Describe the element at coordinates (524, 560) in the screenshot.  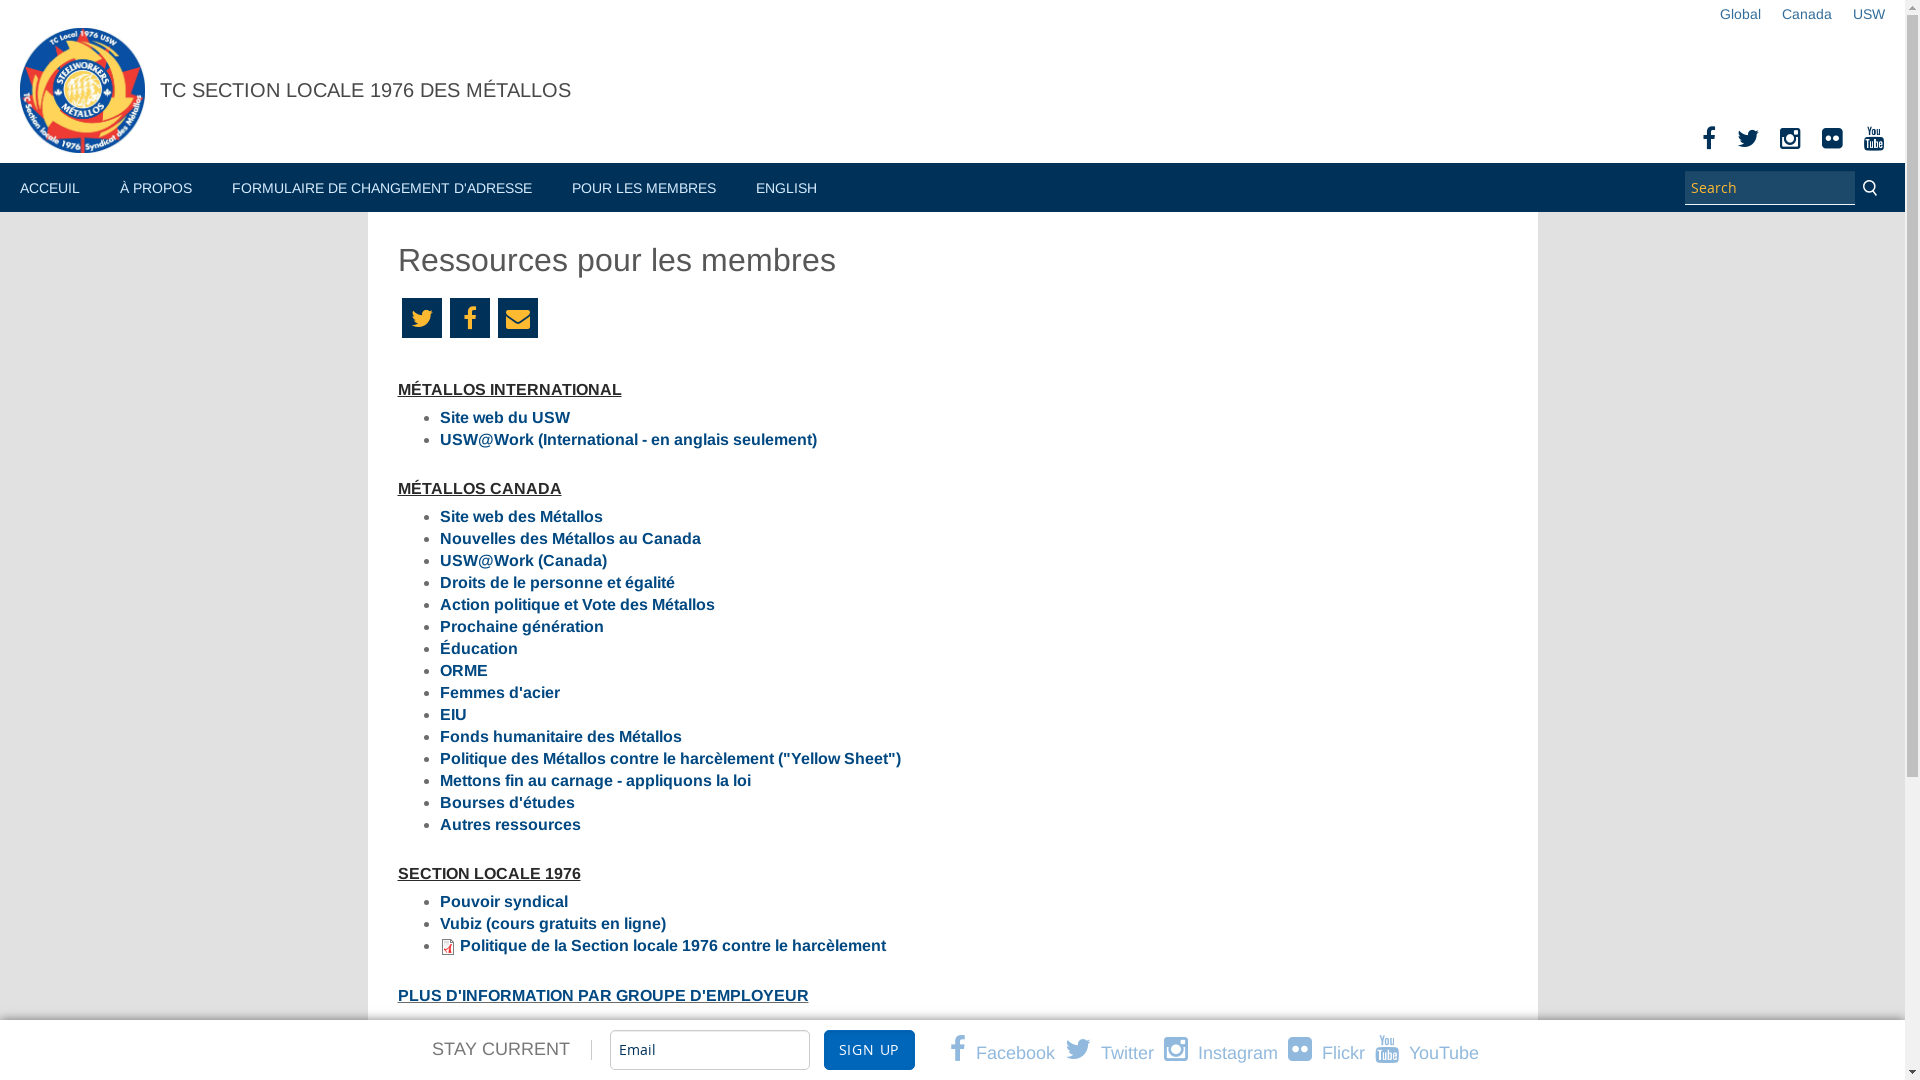
I see `USW@Work (Canada)` at that location.